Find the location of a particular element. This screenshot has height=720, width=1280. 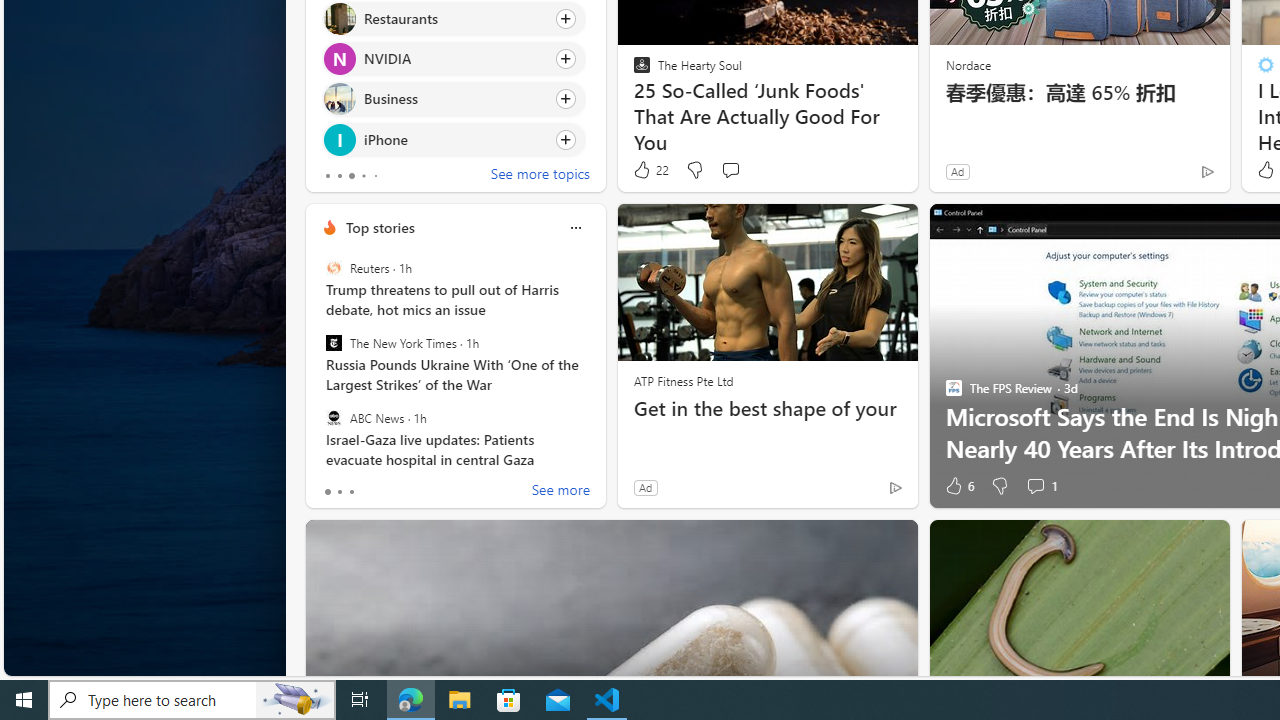

tab-1 is located at coordinates (338, 492).